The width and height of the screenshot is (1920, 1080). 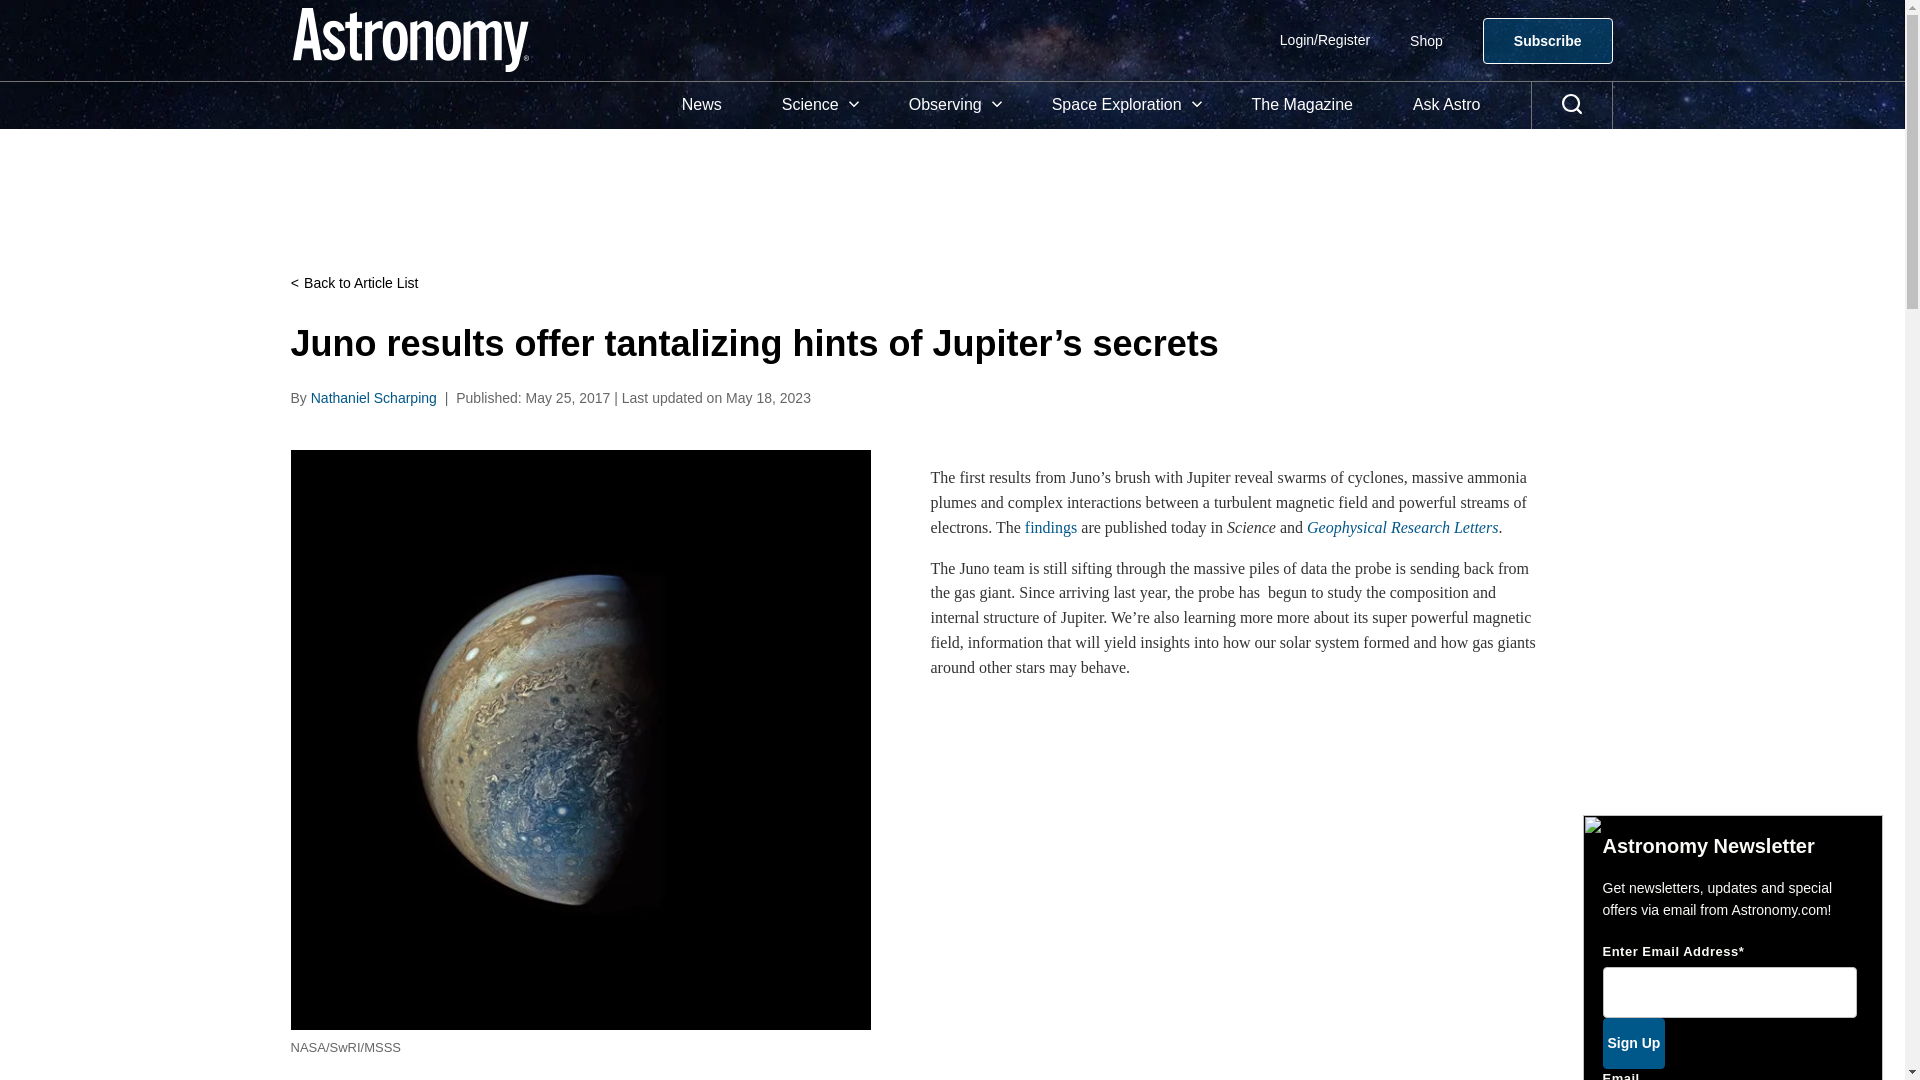 I want to click on Subscribe, so click(x=1547, y=40).